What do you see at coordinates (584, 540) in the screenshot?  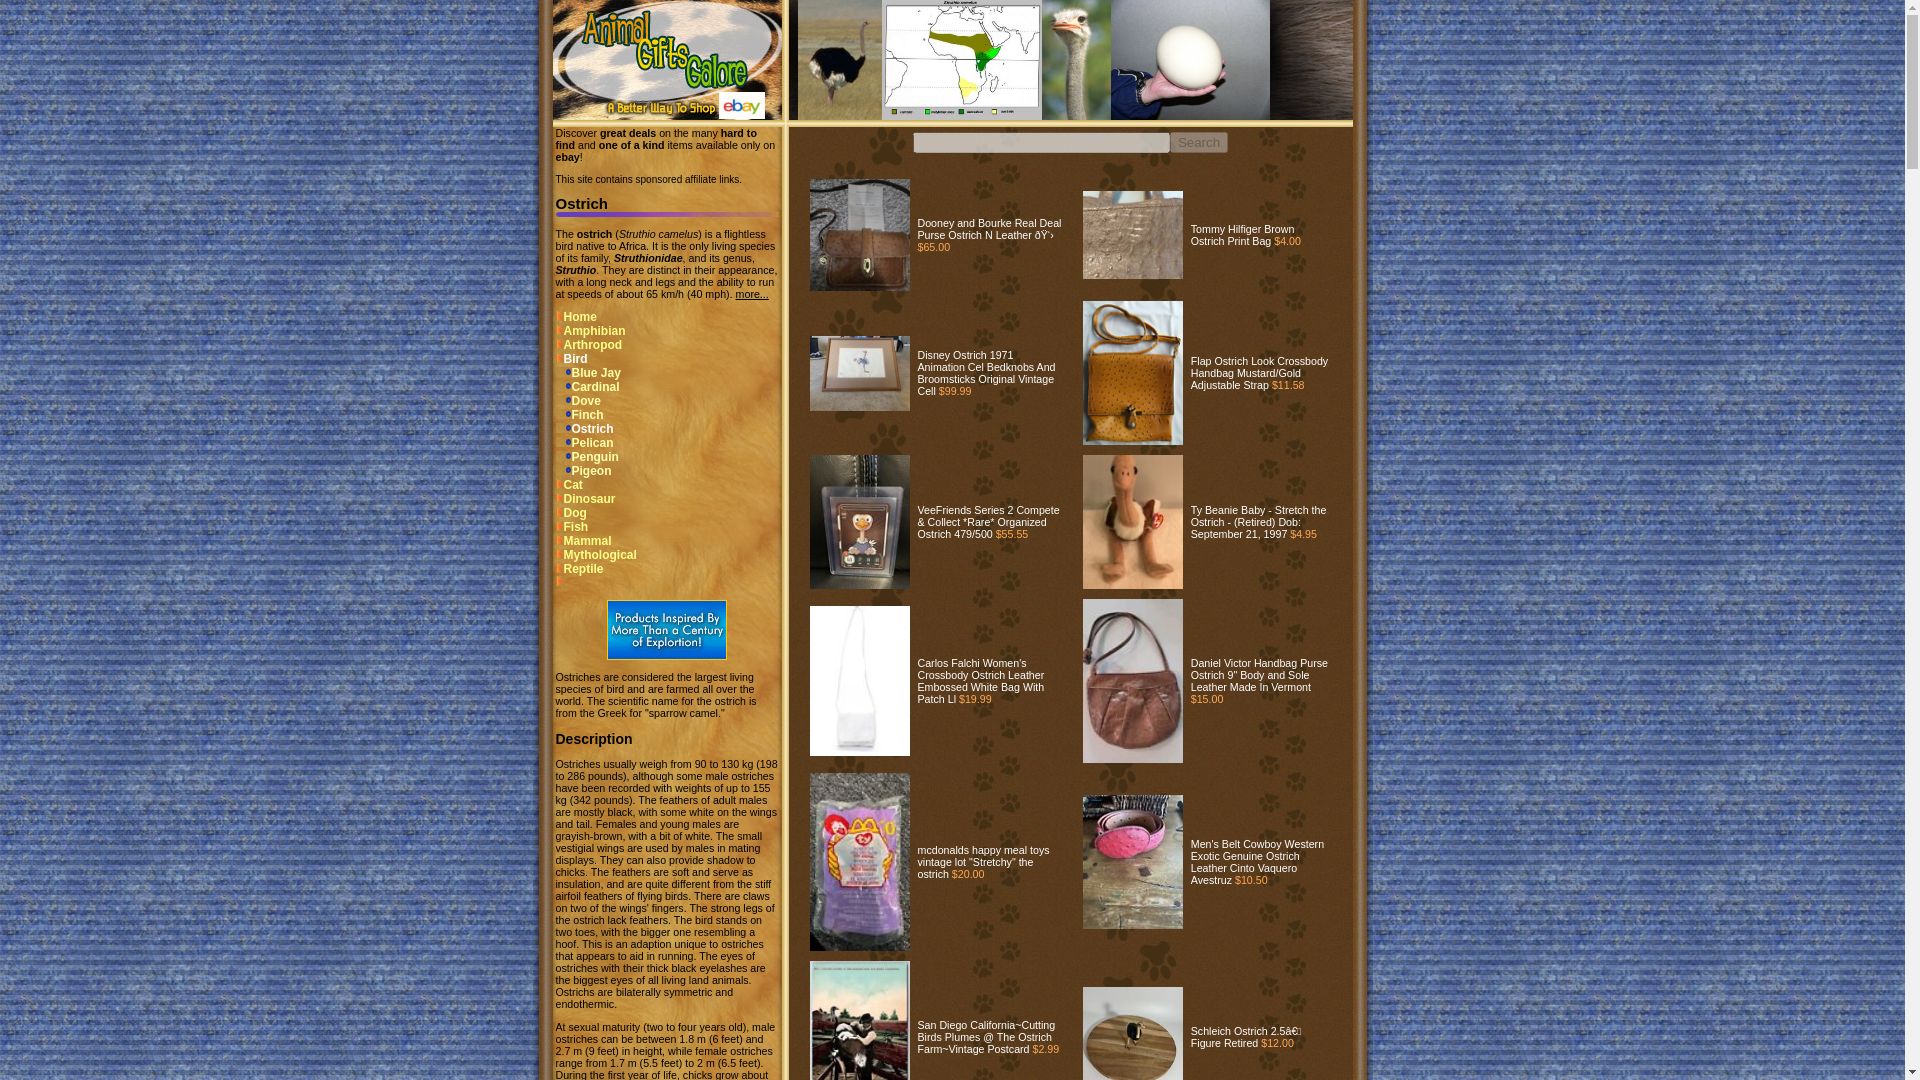 I see `Mammal` at bounding box center [584, 540].